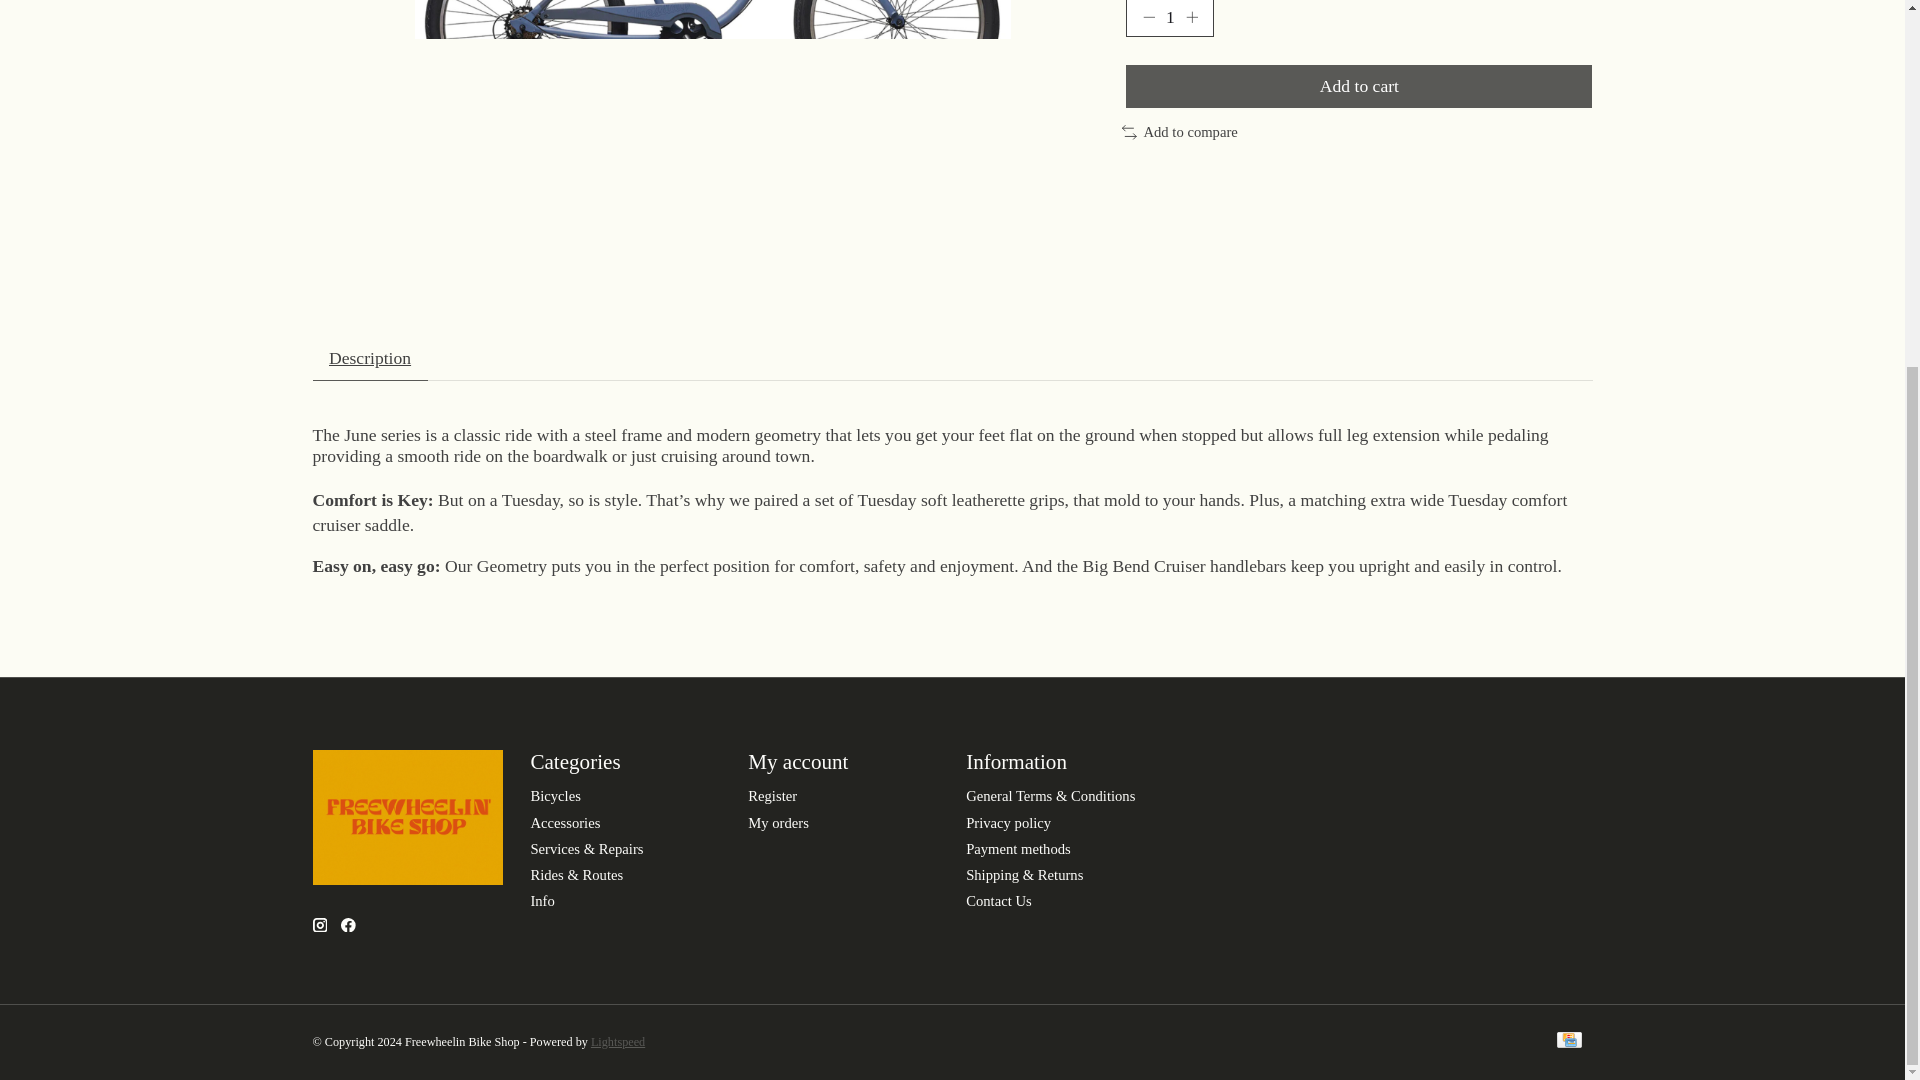  I want to click on Lightspeed, so click(618, 1041).